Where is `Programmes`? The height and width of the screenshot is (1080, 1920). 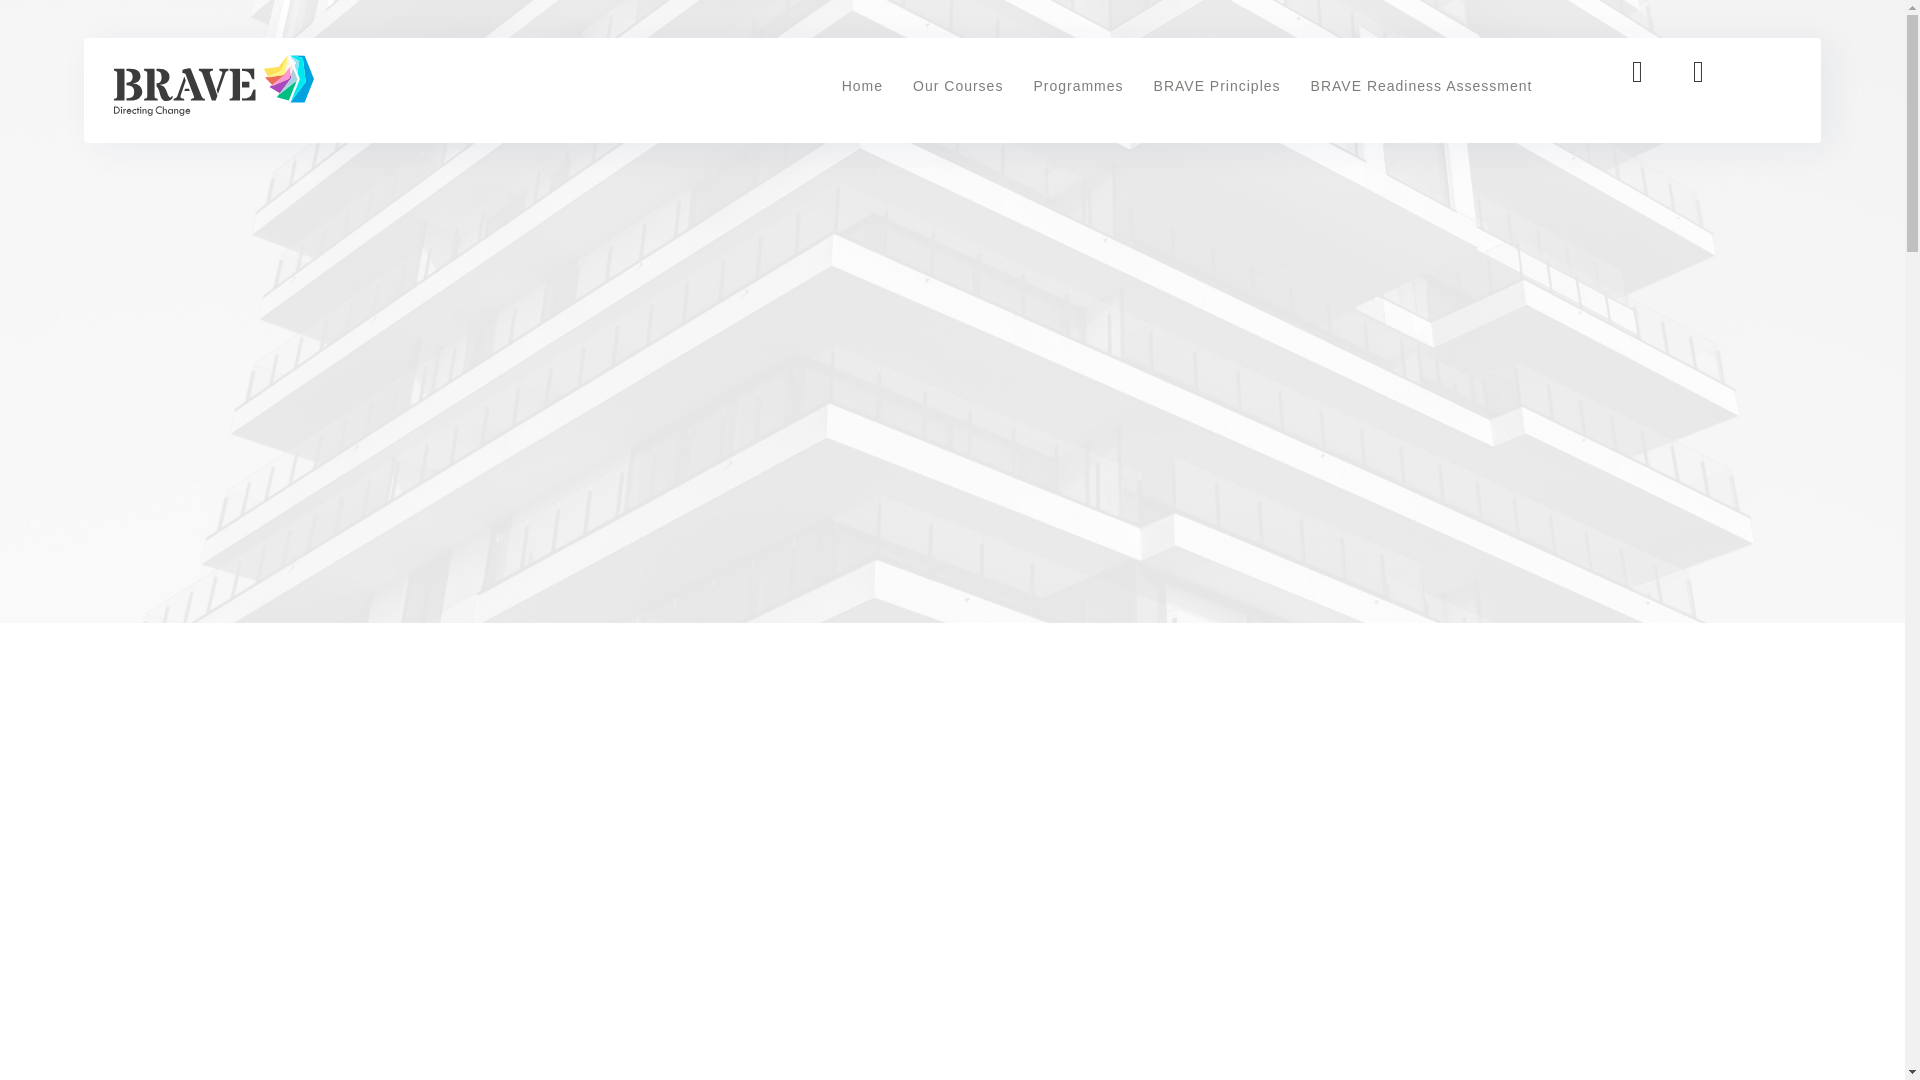 Programmes is located at coordinates (1078, 85).